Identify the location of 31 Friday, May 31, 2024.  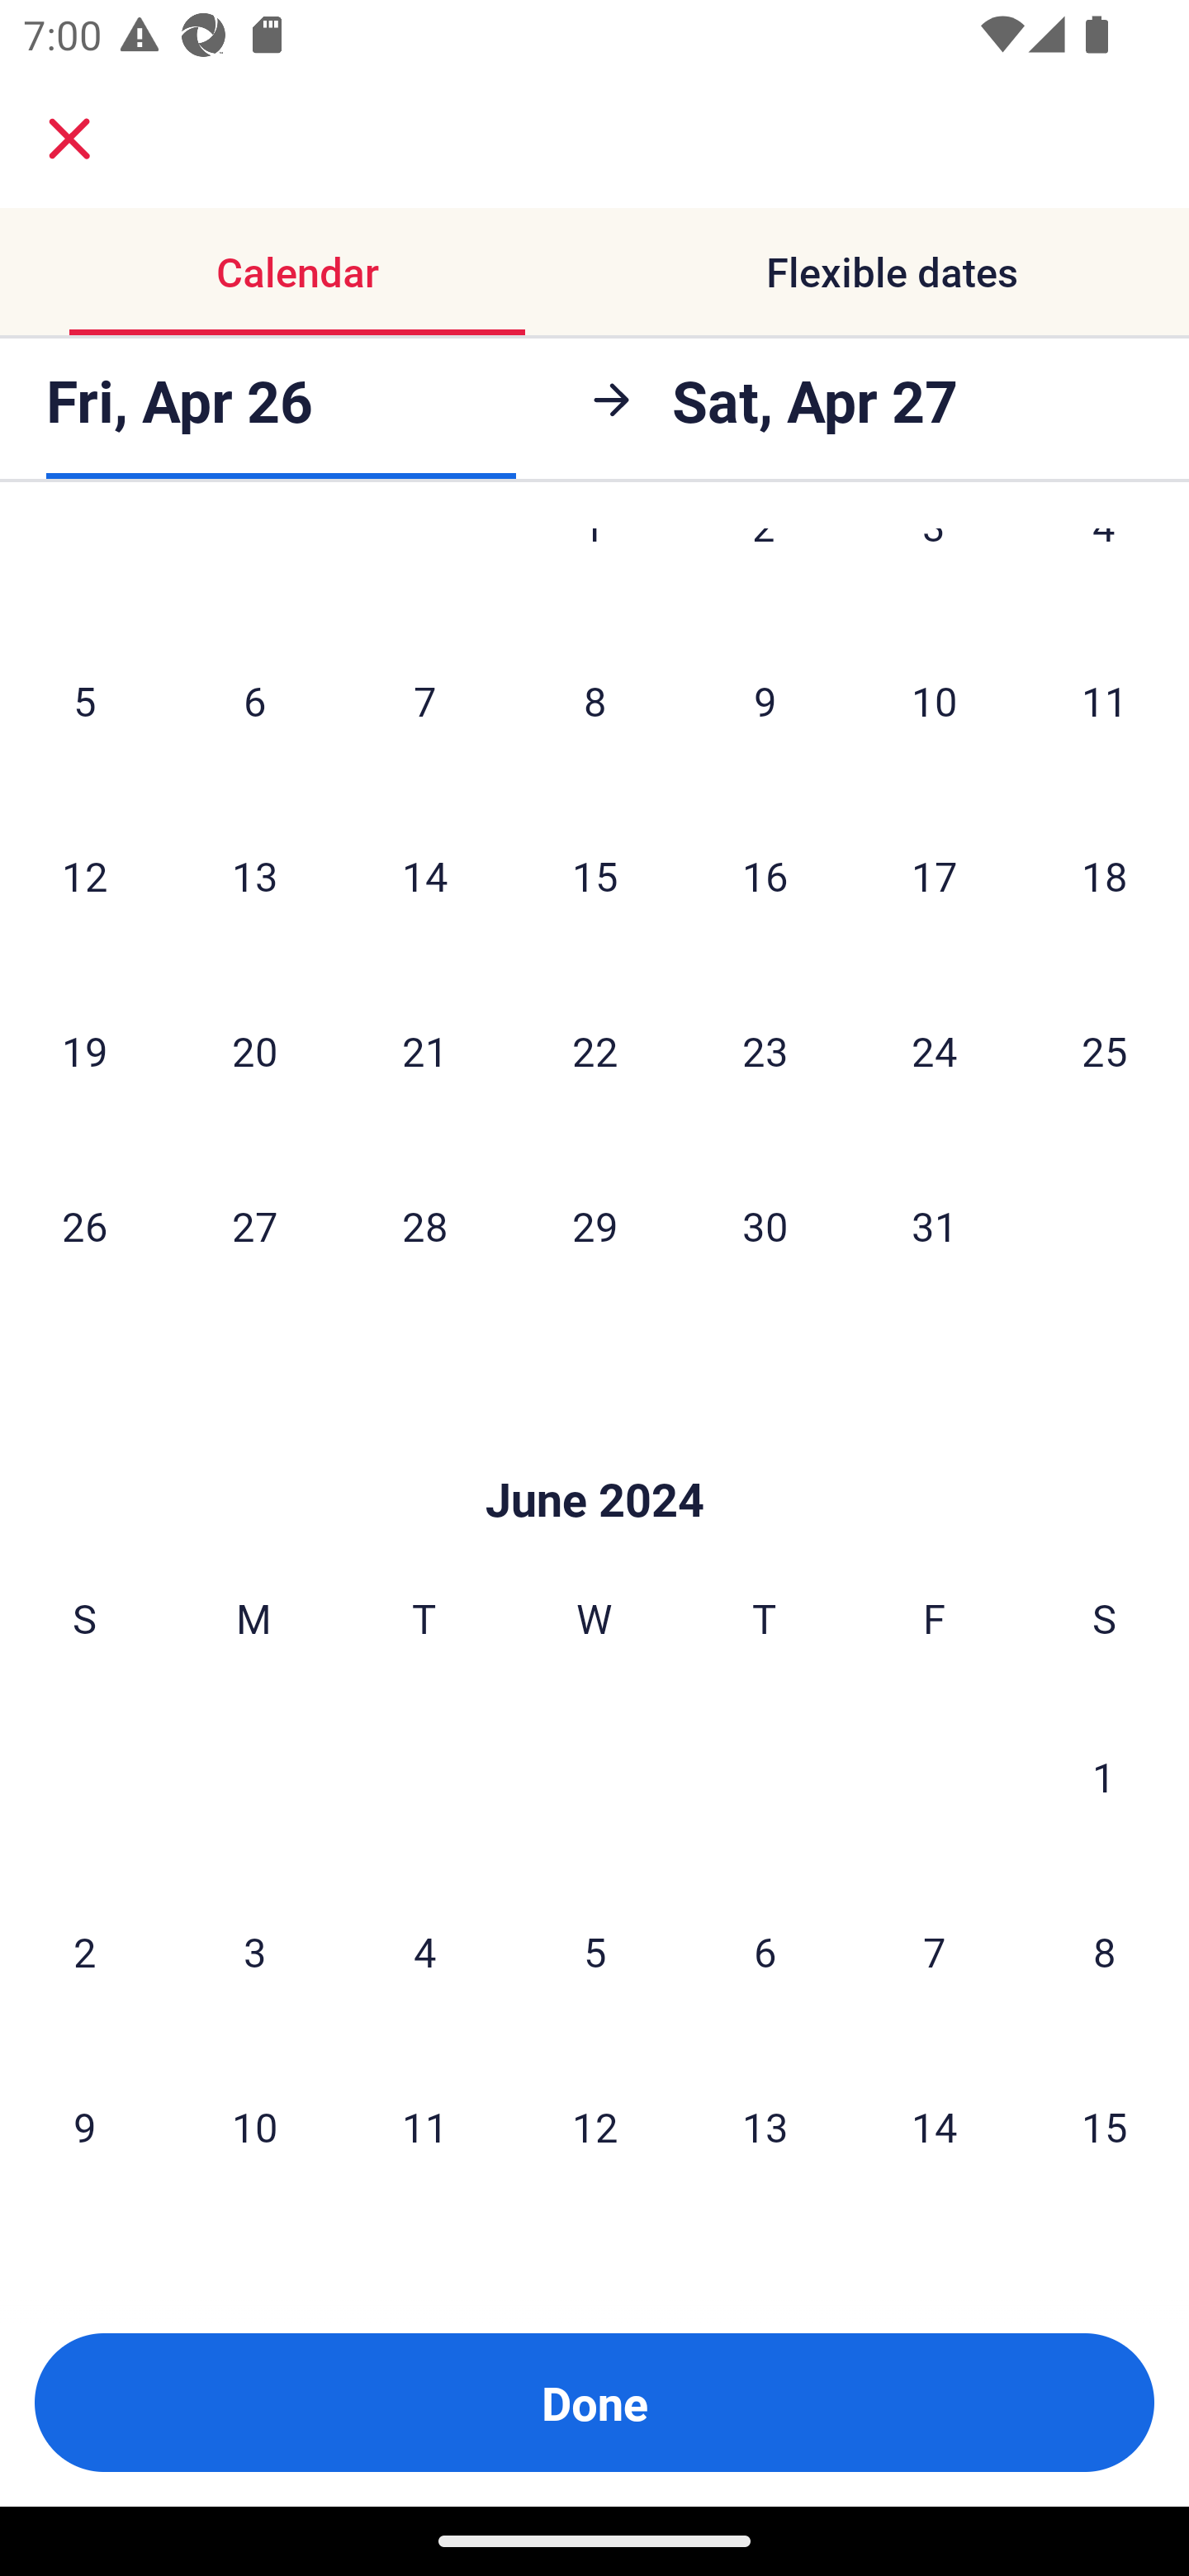
(935, 1226).